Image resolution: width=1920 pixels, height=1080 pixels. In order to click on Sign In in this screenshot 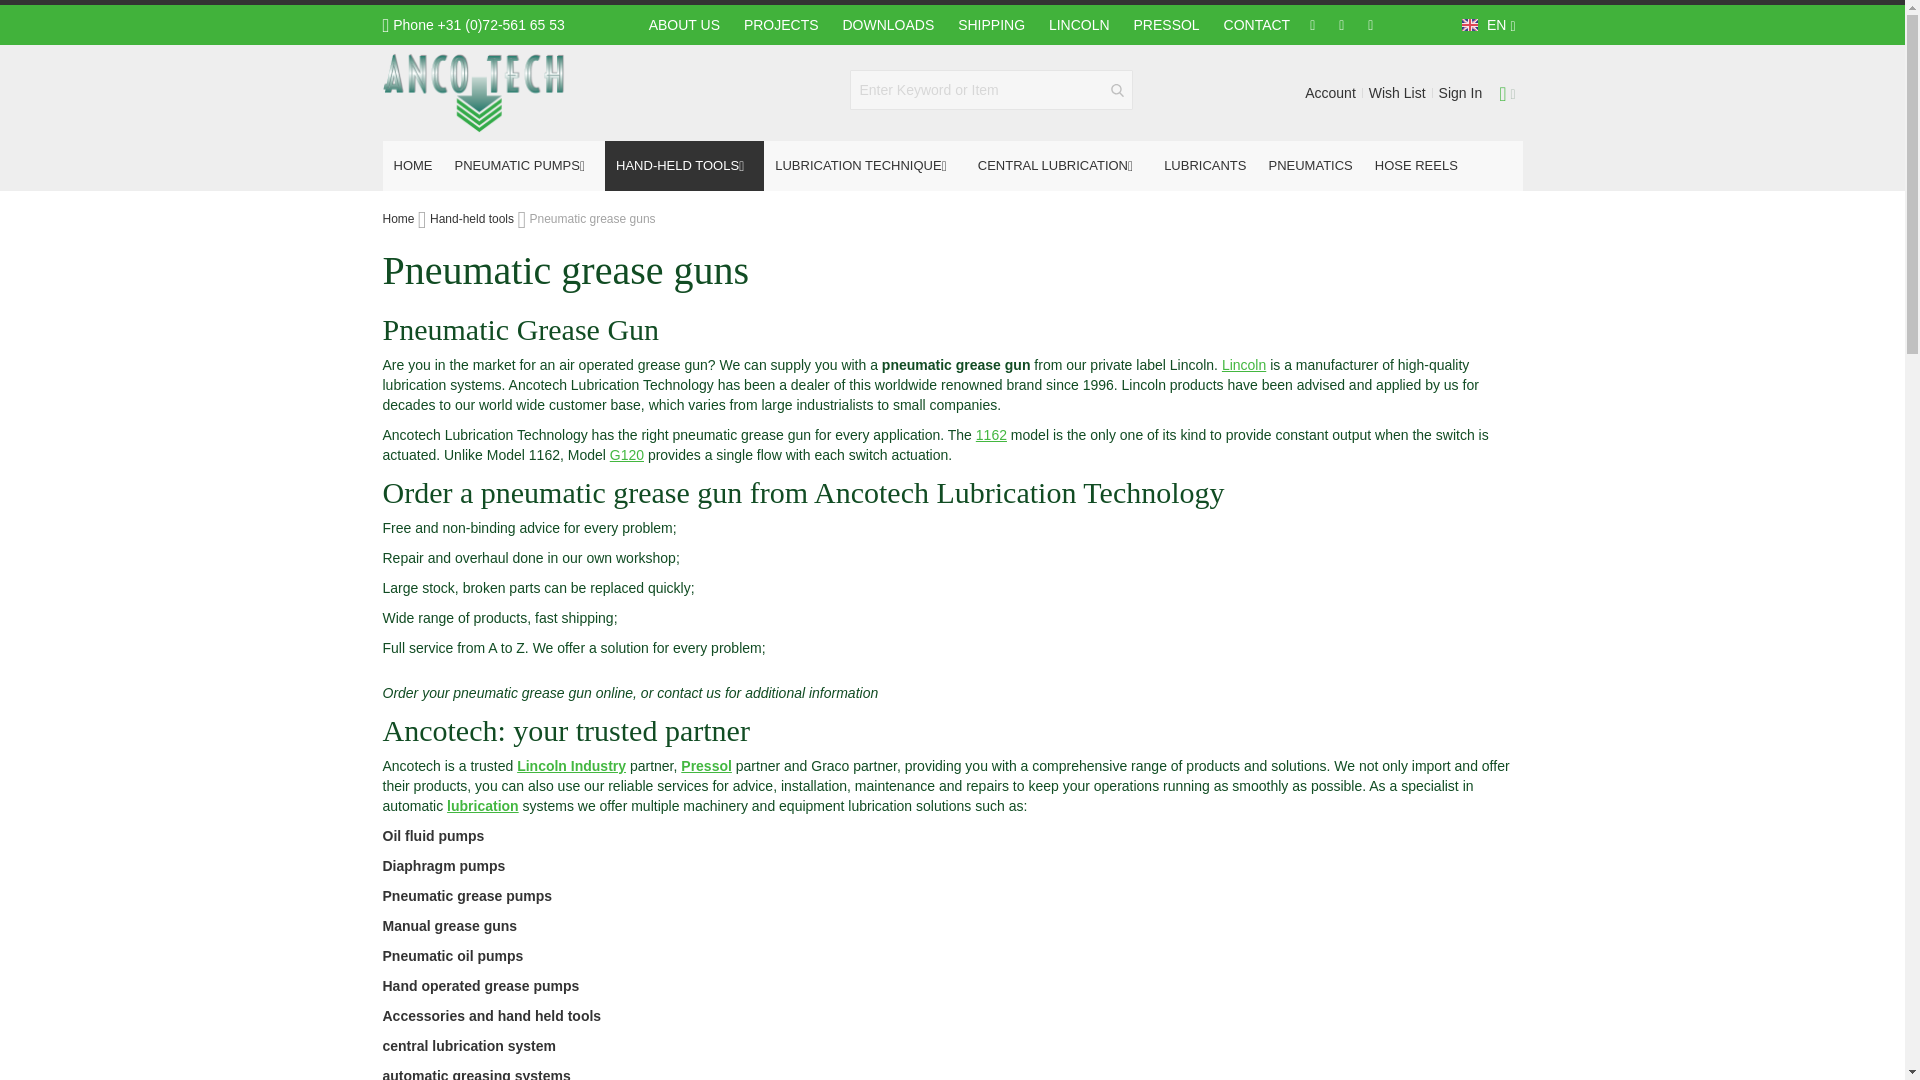, I will do `click(1460, 93)`.